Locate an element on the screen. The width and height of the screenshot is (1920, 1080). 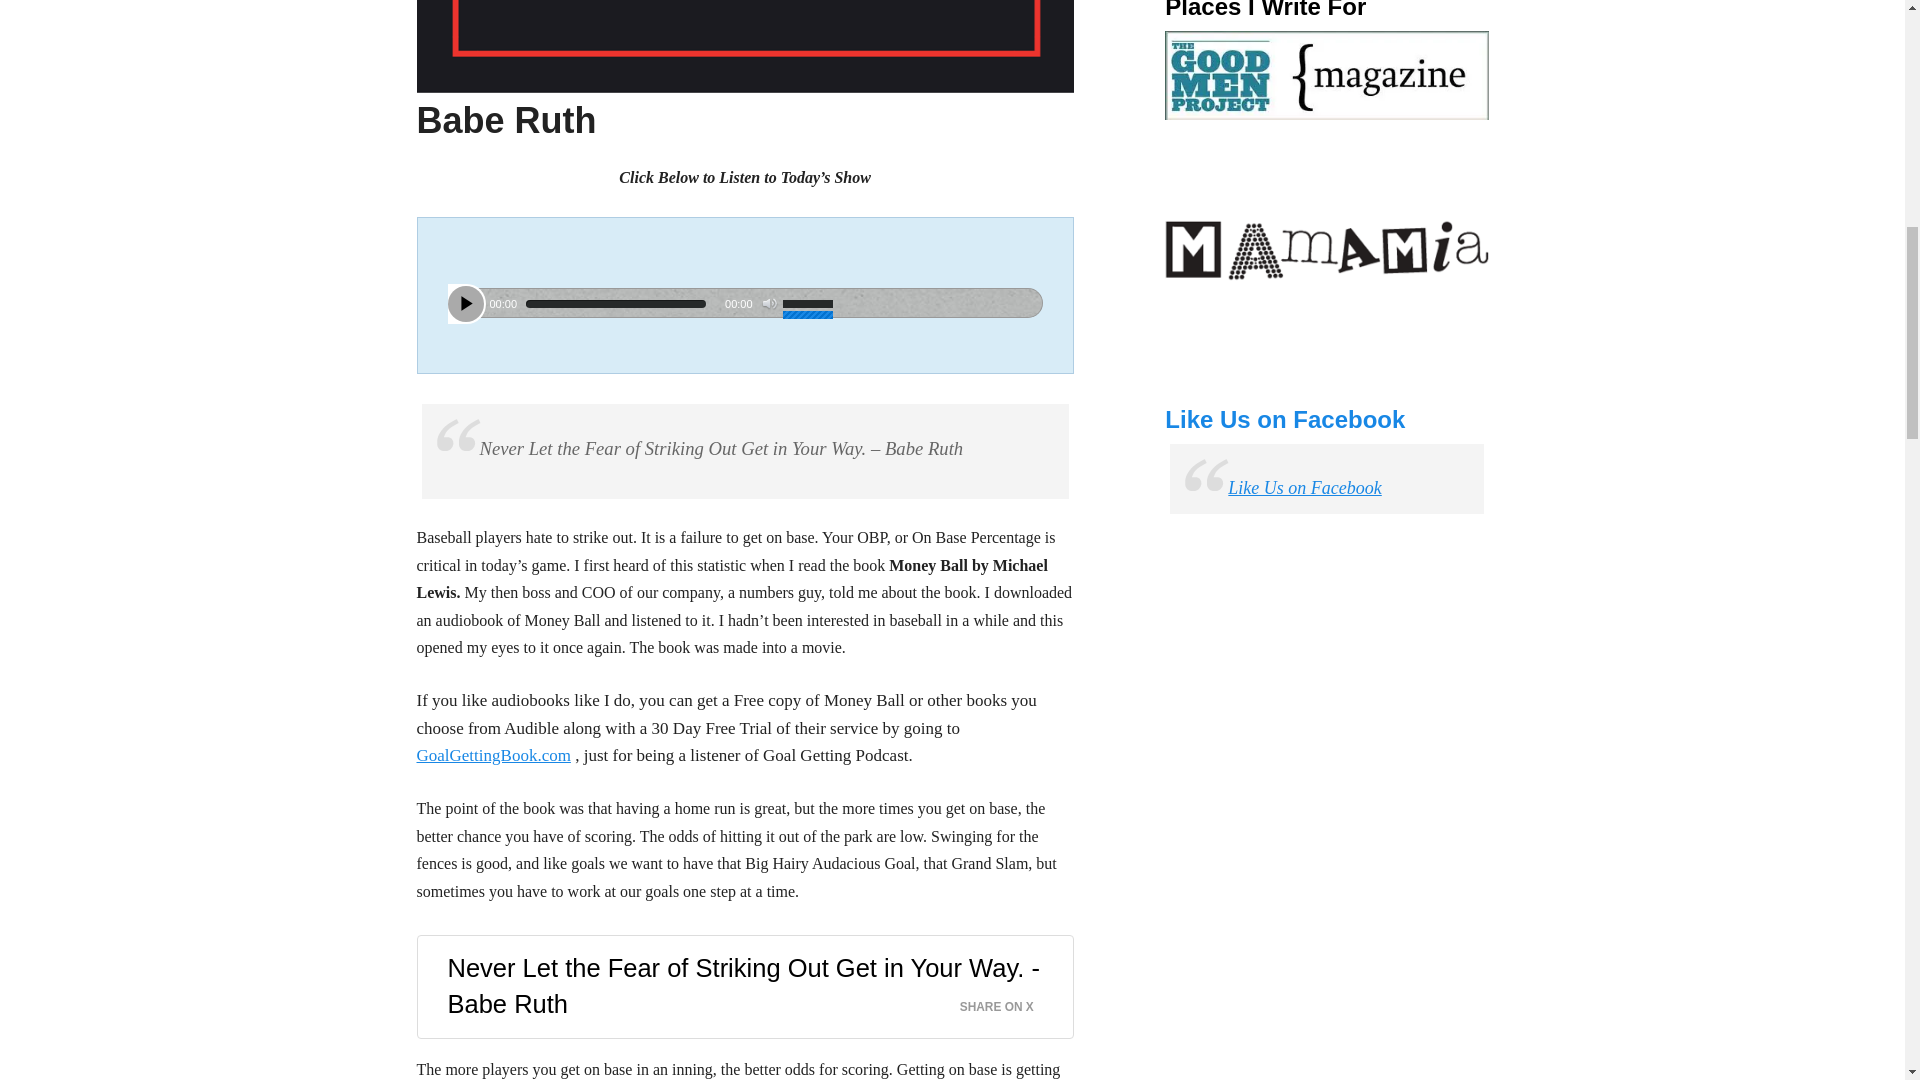
My article was re-posted to Mamma Mia blog in Australia  is located at coordinates (1326, 250).